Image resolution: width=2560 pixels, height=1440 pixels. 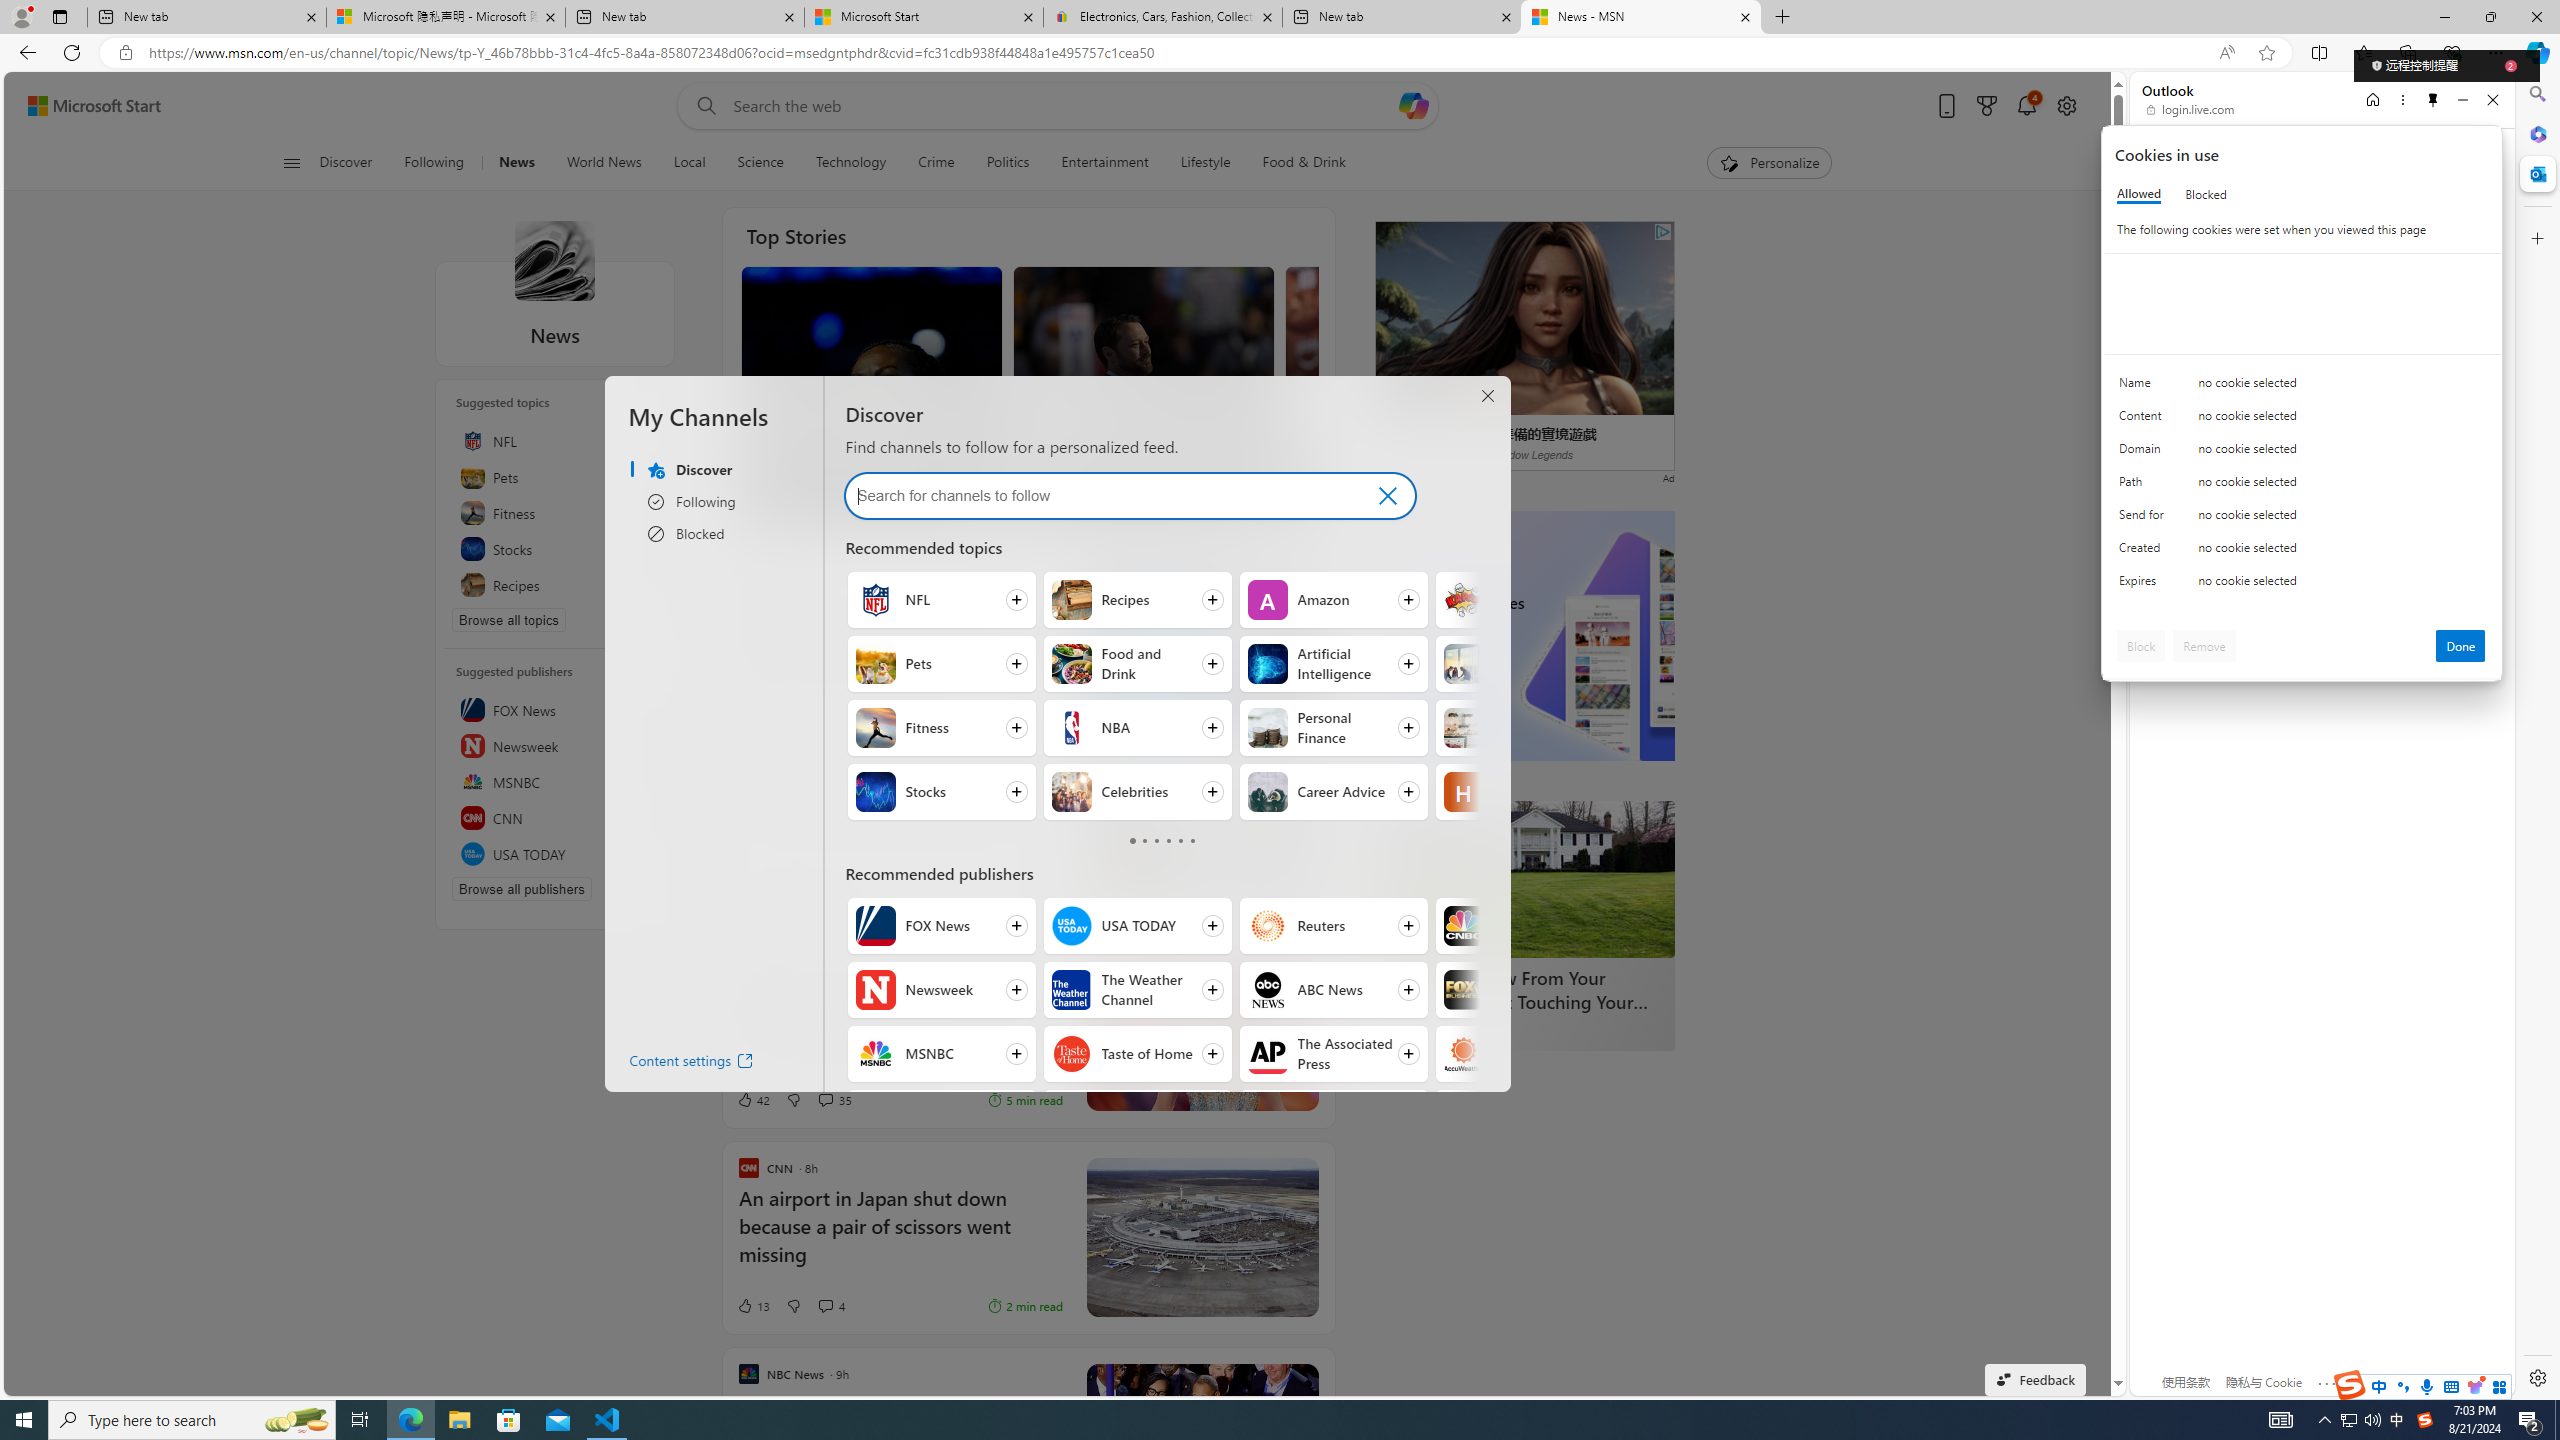 I want to click on Microsoft Start, so click(x=94, y=106).